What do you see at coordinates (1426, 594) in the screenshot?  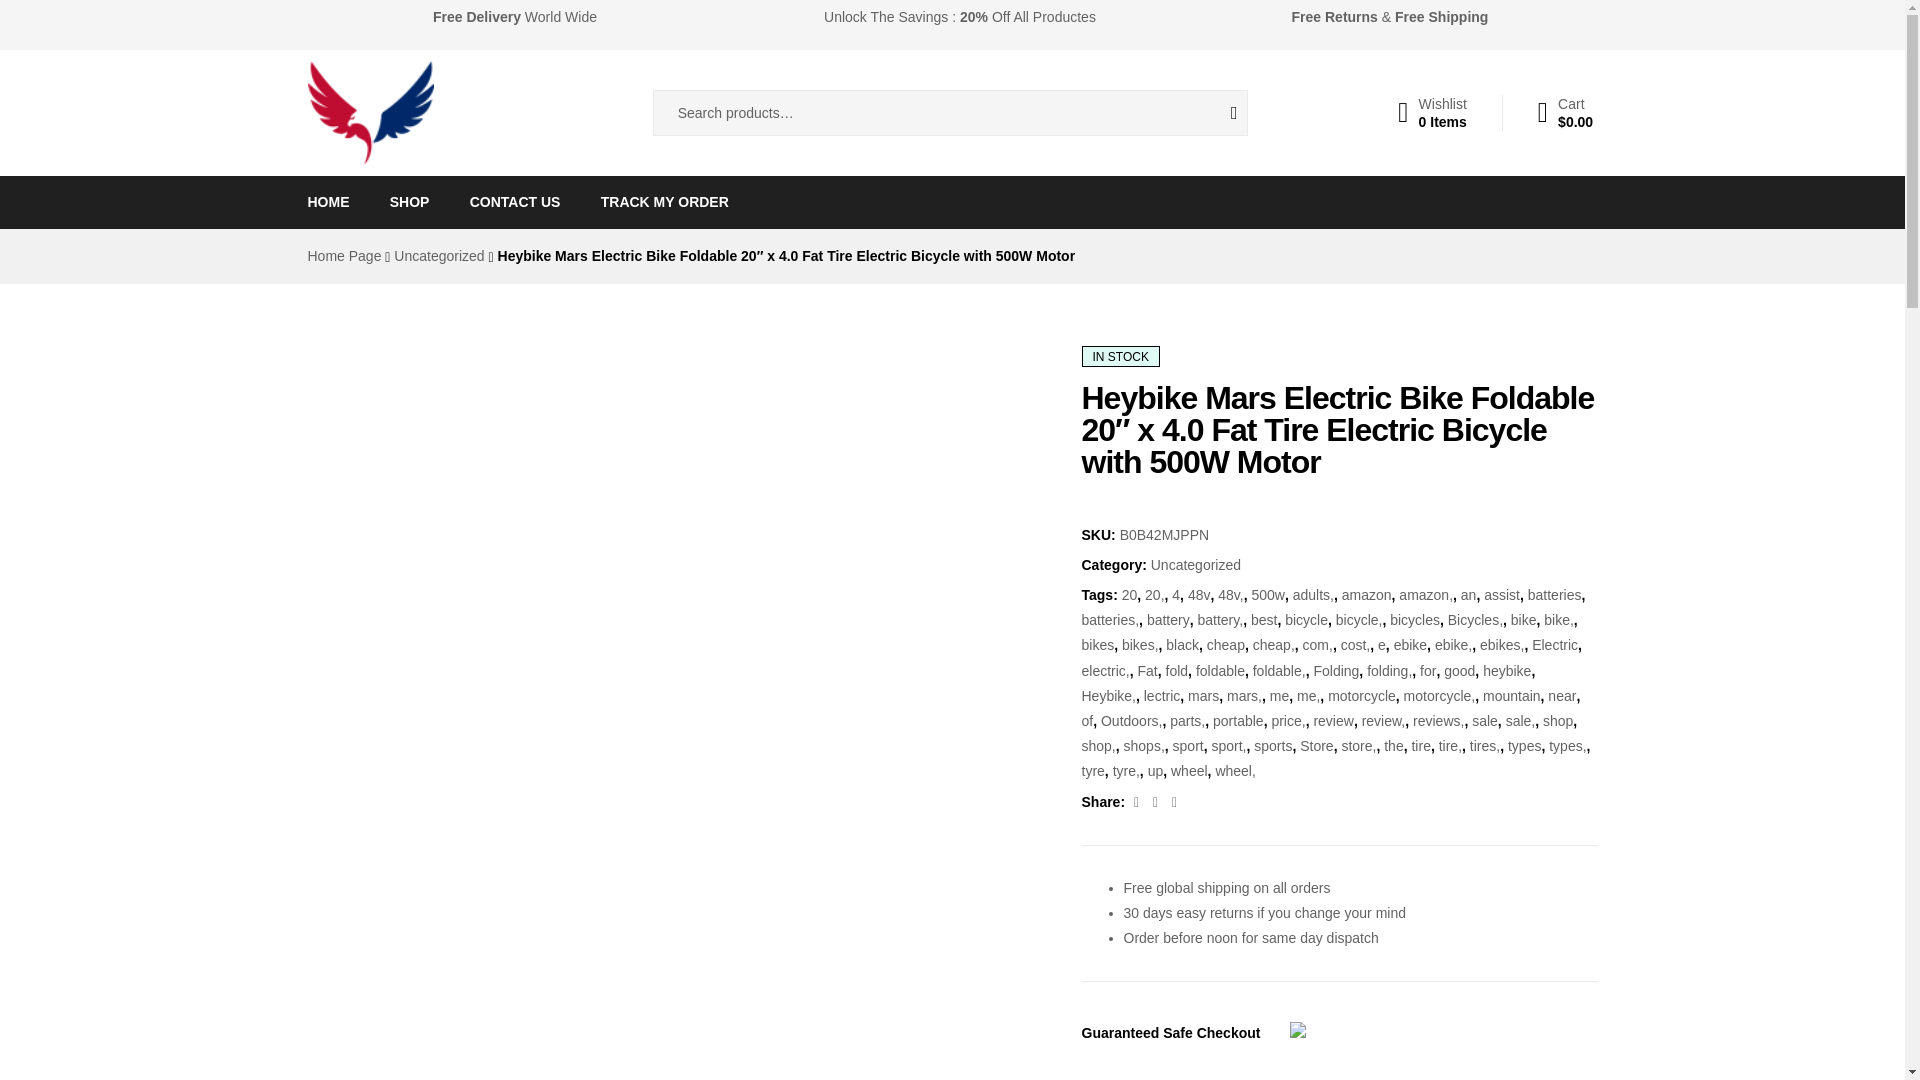 I see `amazon,` at bounding box center [1426, 594].